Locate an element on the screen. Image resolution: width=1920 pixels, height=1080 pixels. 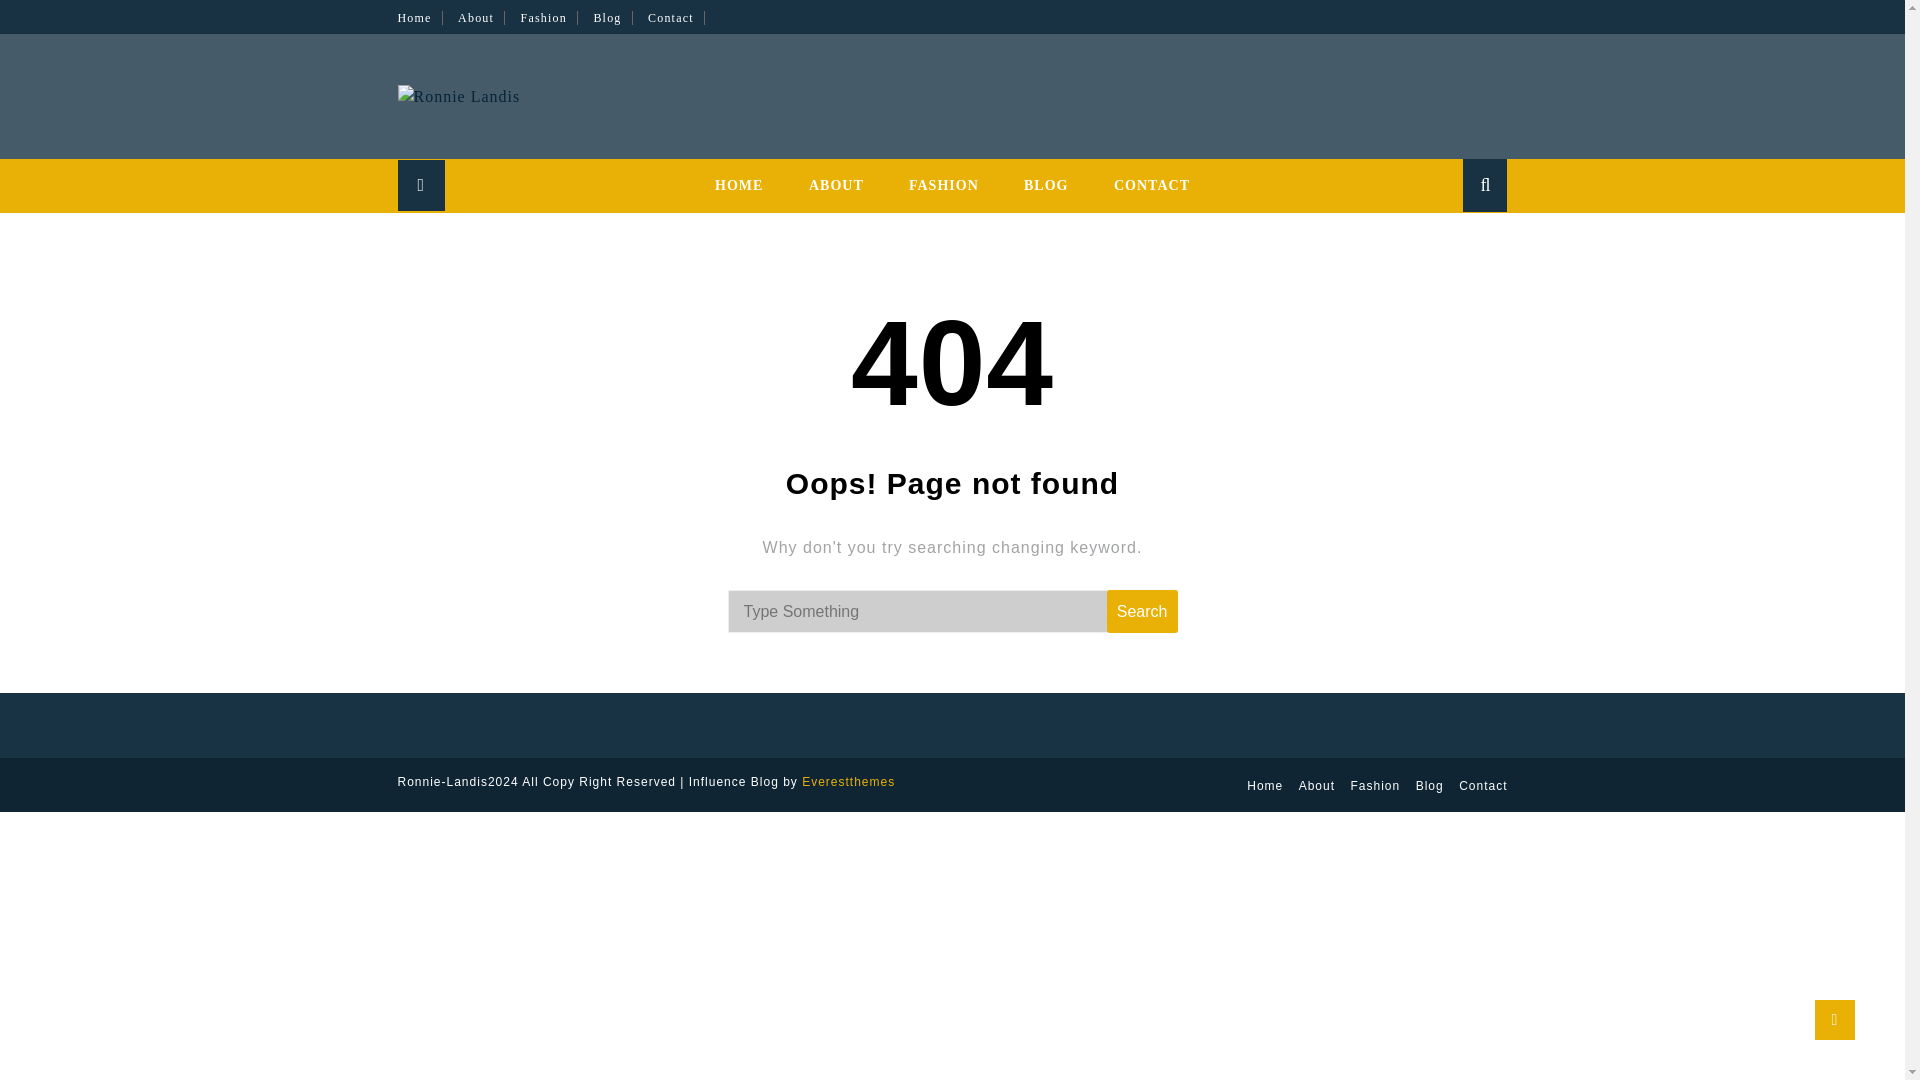
Blog is located at coordinates (1430, 785).